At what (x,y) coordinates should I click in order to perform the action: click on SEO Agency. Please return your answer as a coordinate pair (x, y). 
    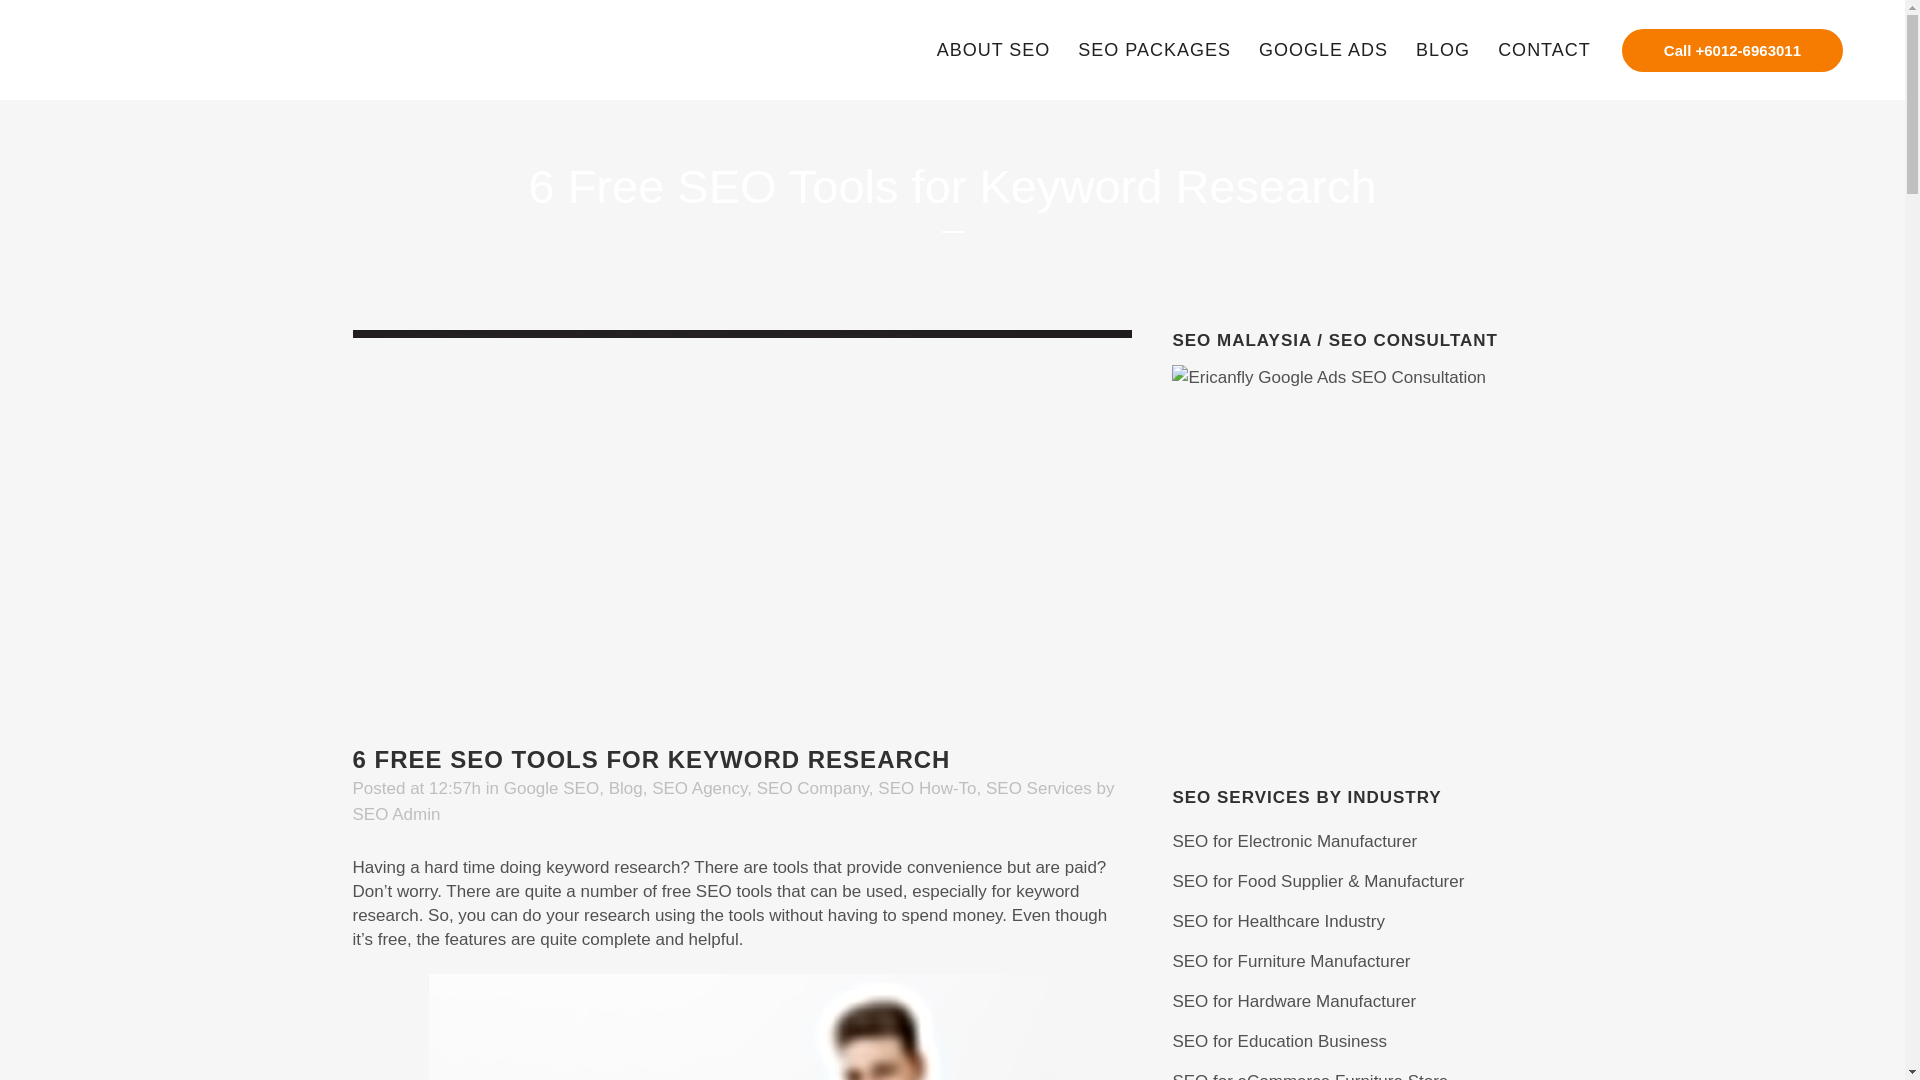
    Looking at the image, I should click on (699, 788).